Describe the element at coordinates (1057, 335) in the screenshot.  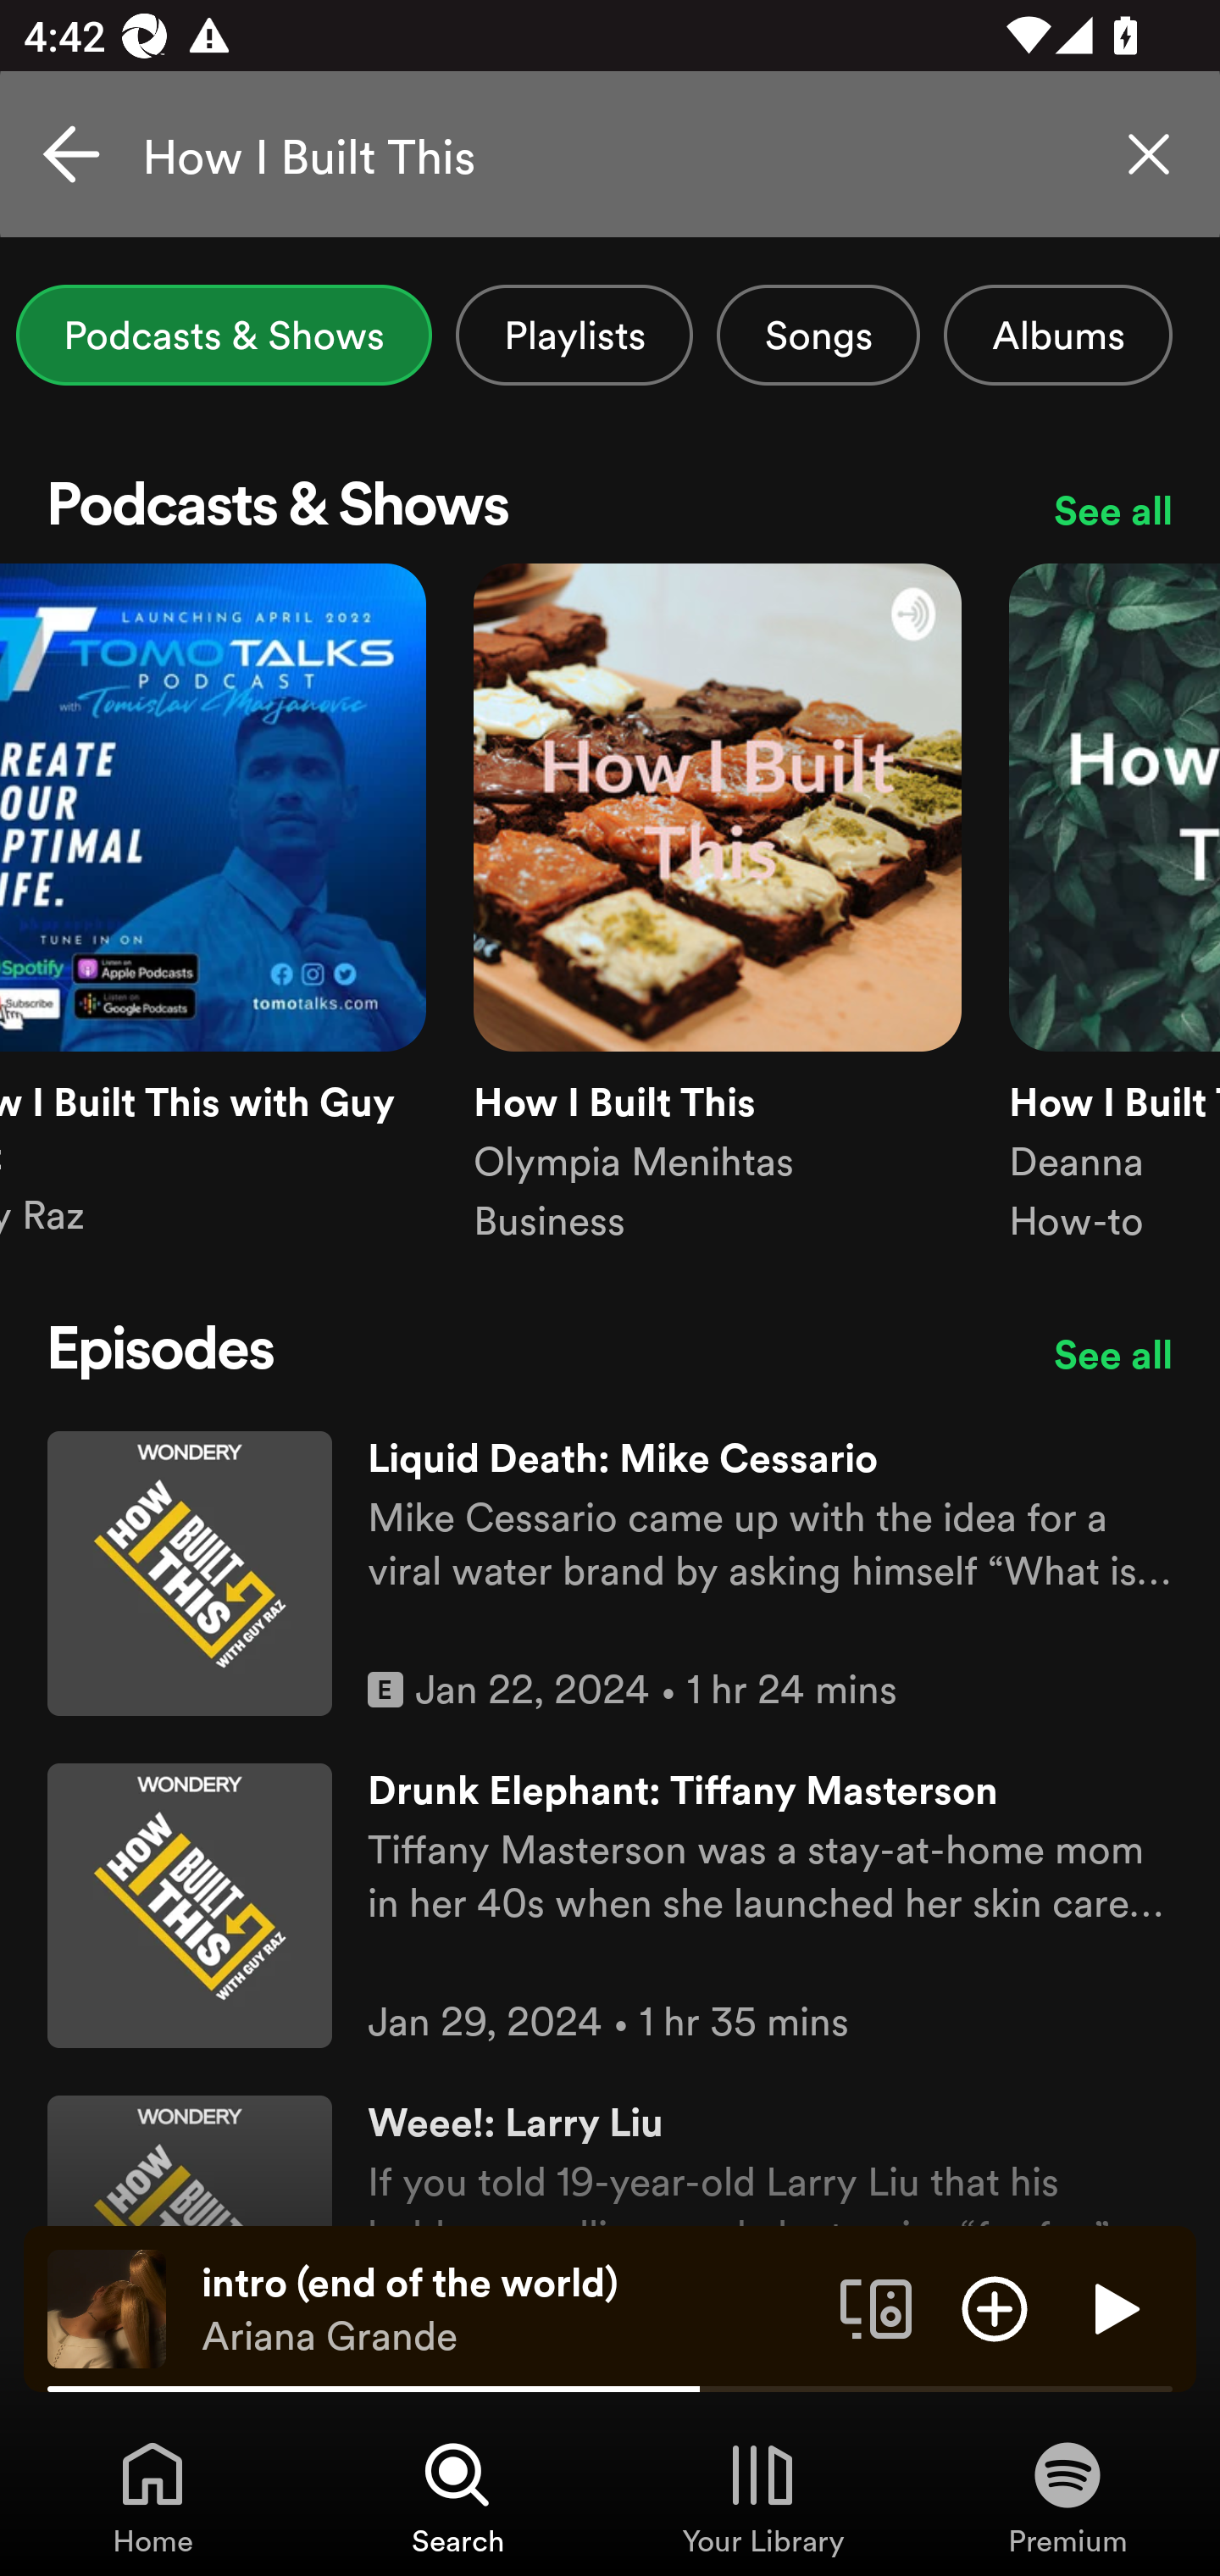
I see `Albums` at that location.